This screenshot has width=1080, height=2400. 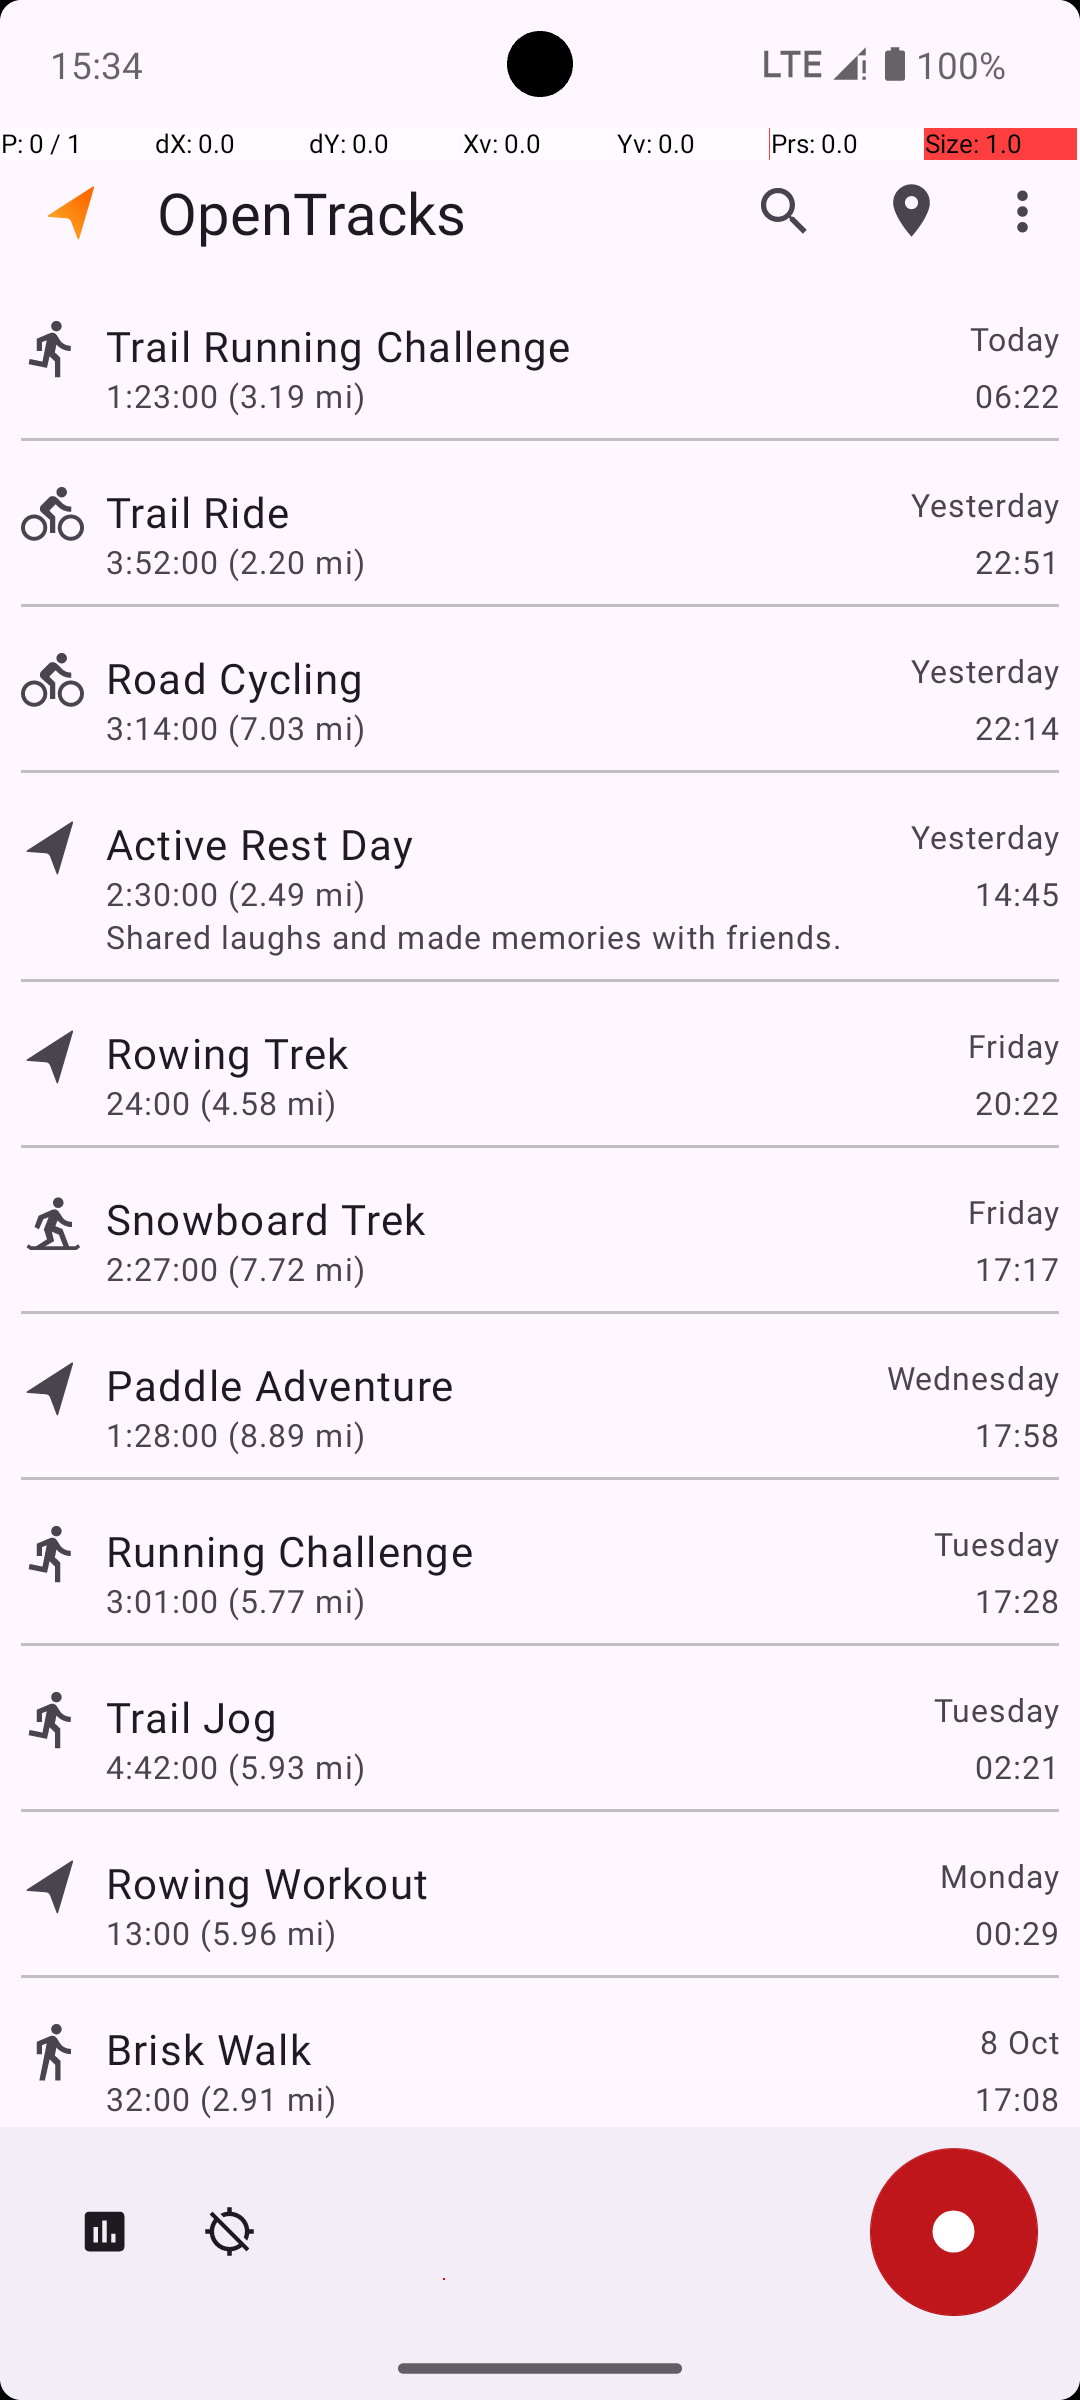 I want to click on 2:30:00 (2.49 mi), so click(x=236, y=894).